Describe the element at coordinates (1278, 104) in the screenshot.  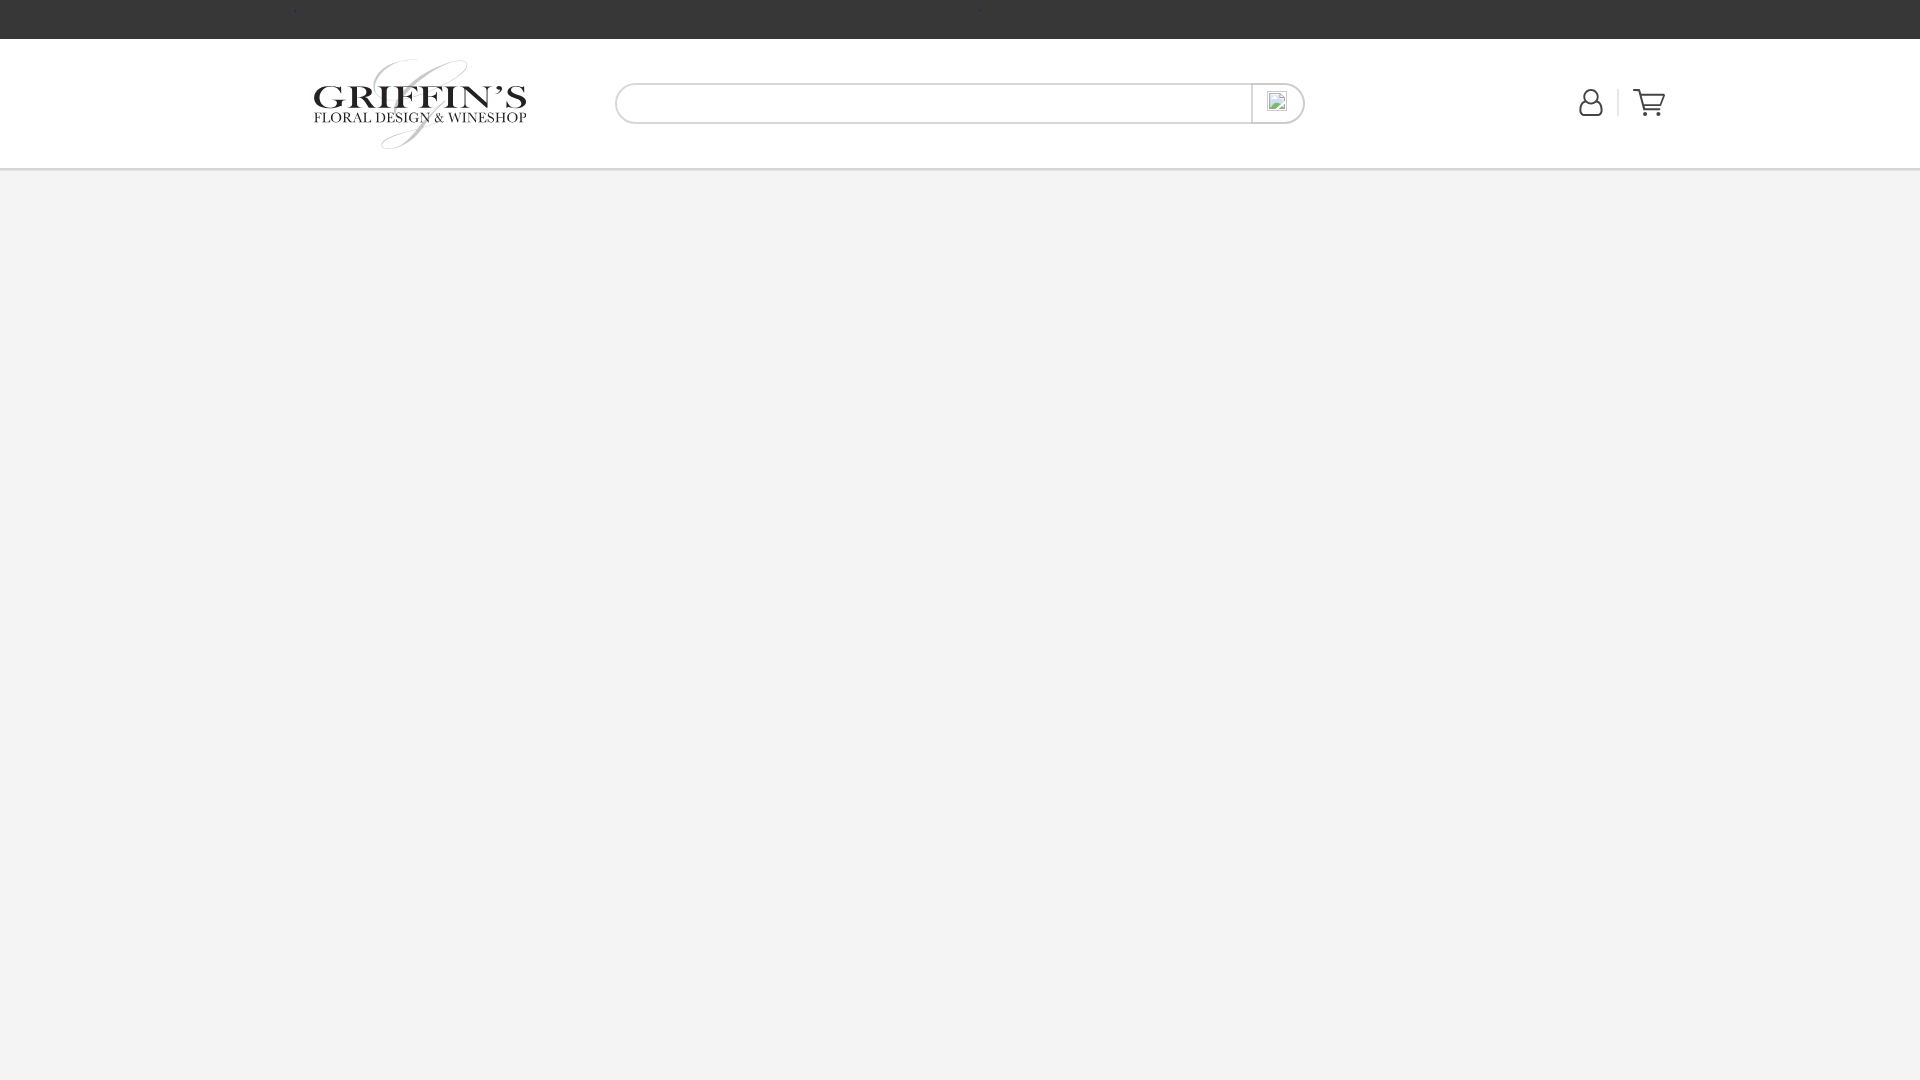
I see `Search` at that location.